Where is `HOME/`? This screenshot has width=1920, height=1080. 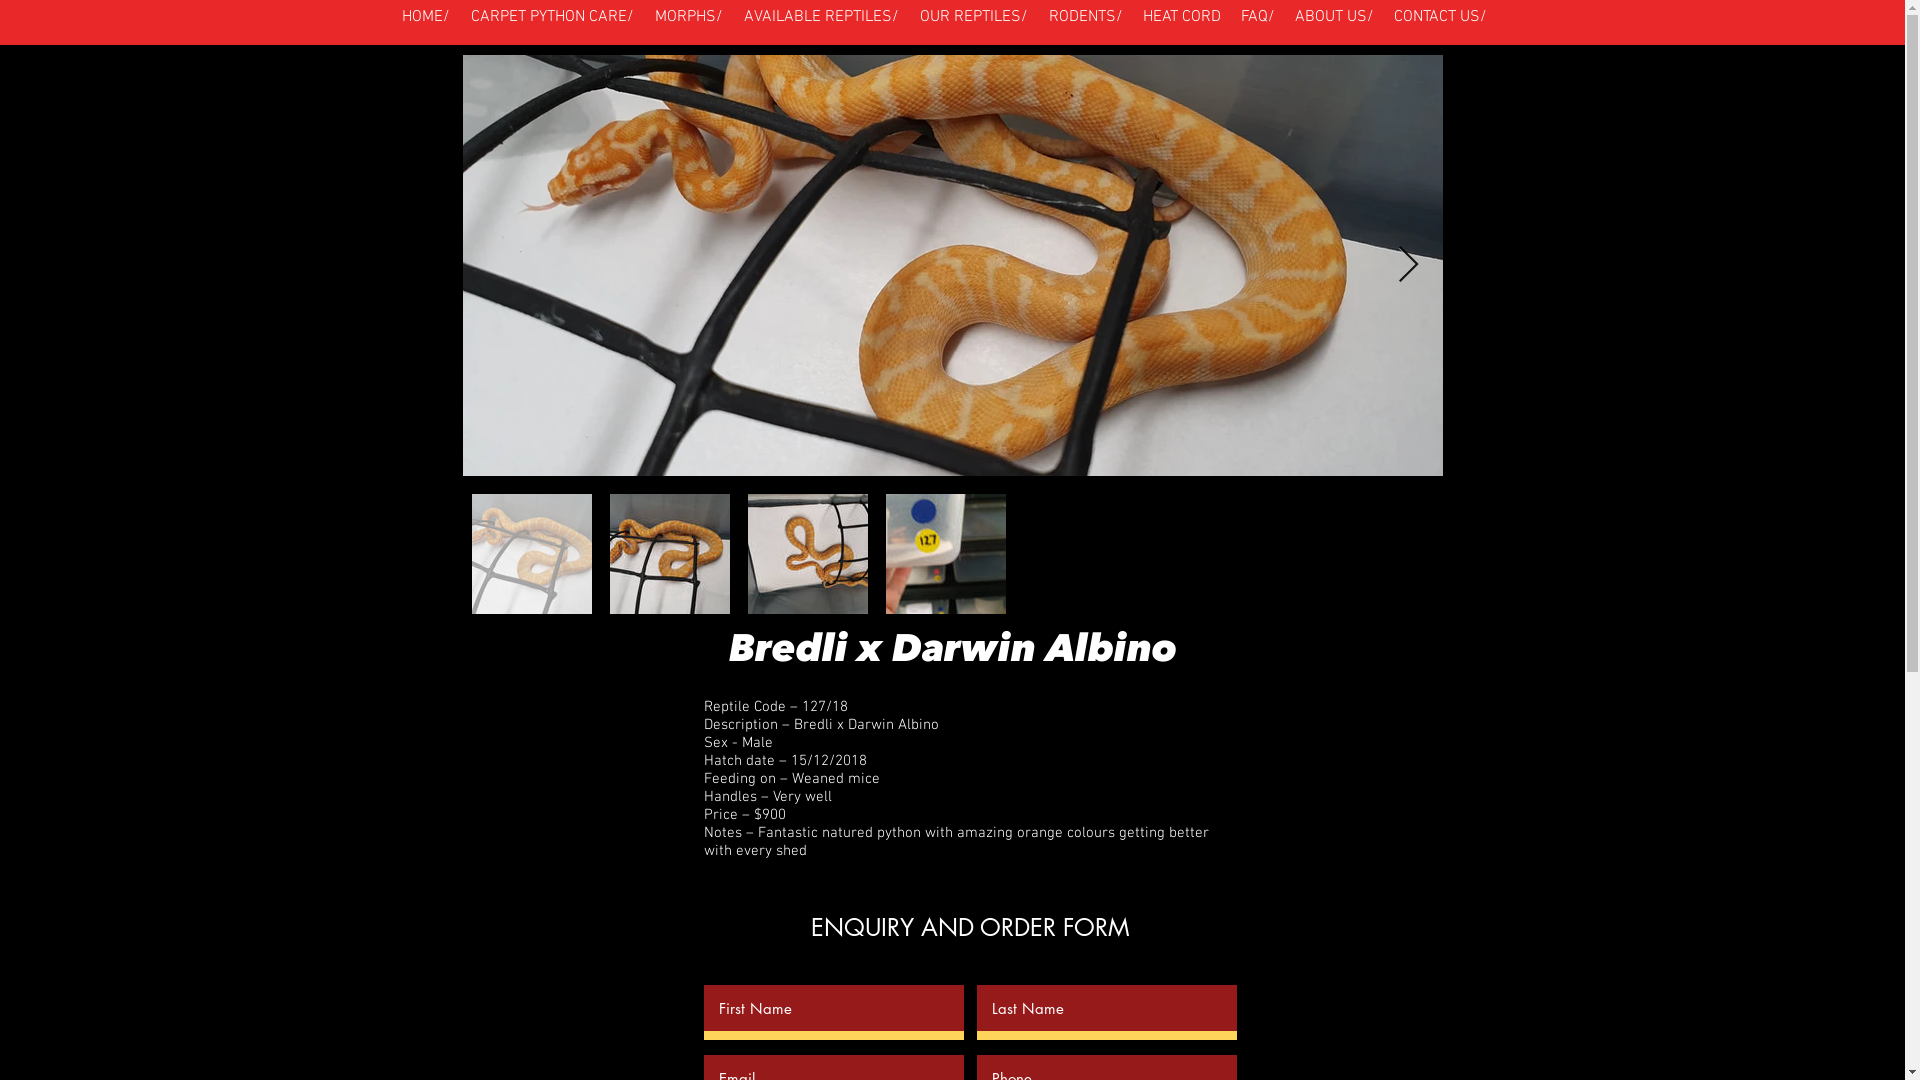 HOME/ is located at coordinates (426, 17).